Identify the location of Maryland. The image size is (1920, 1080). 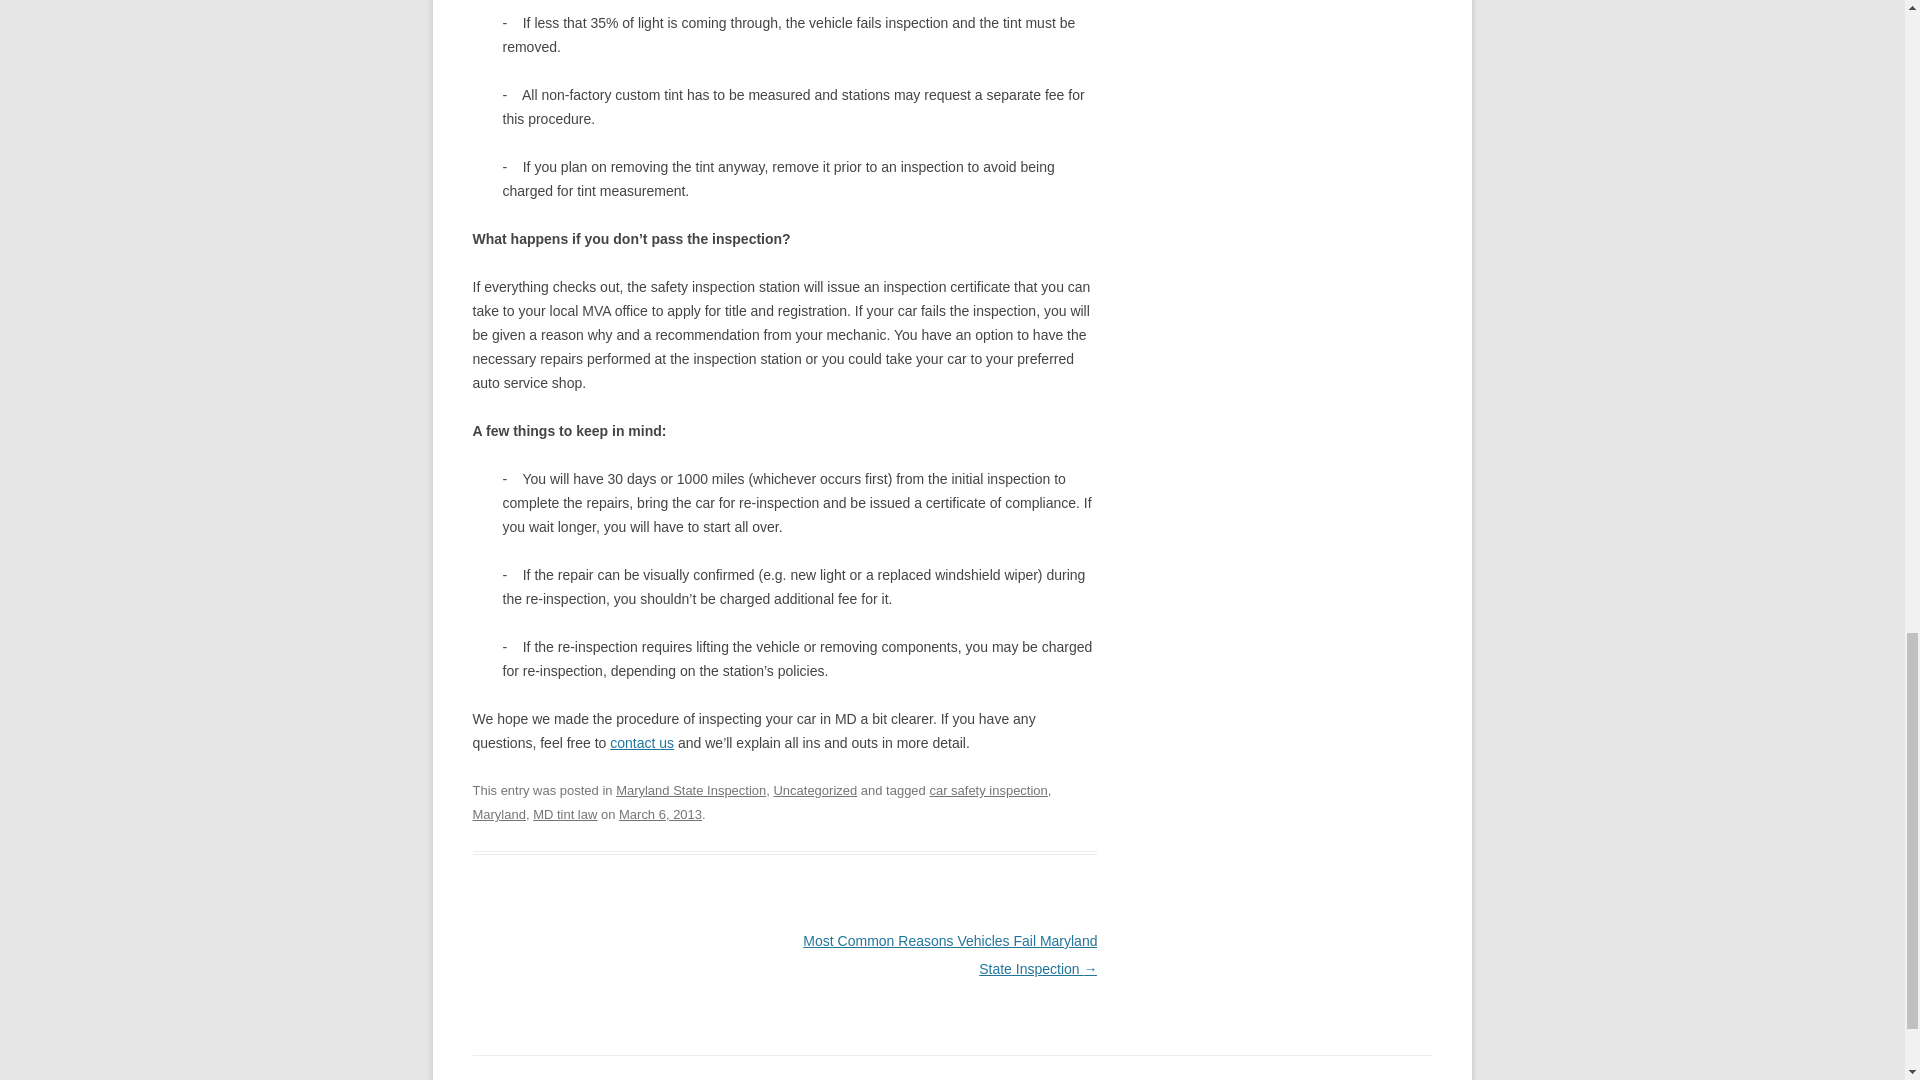
(498, 814).